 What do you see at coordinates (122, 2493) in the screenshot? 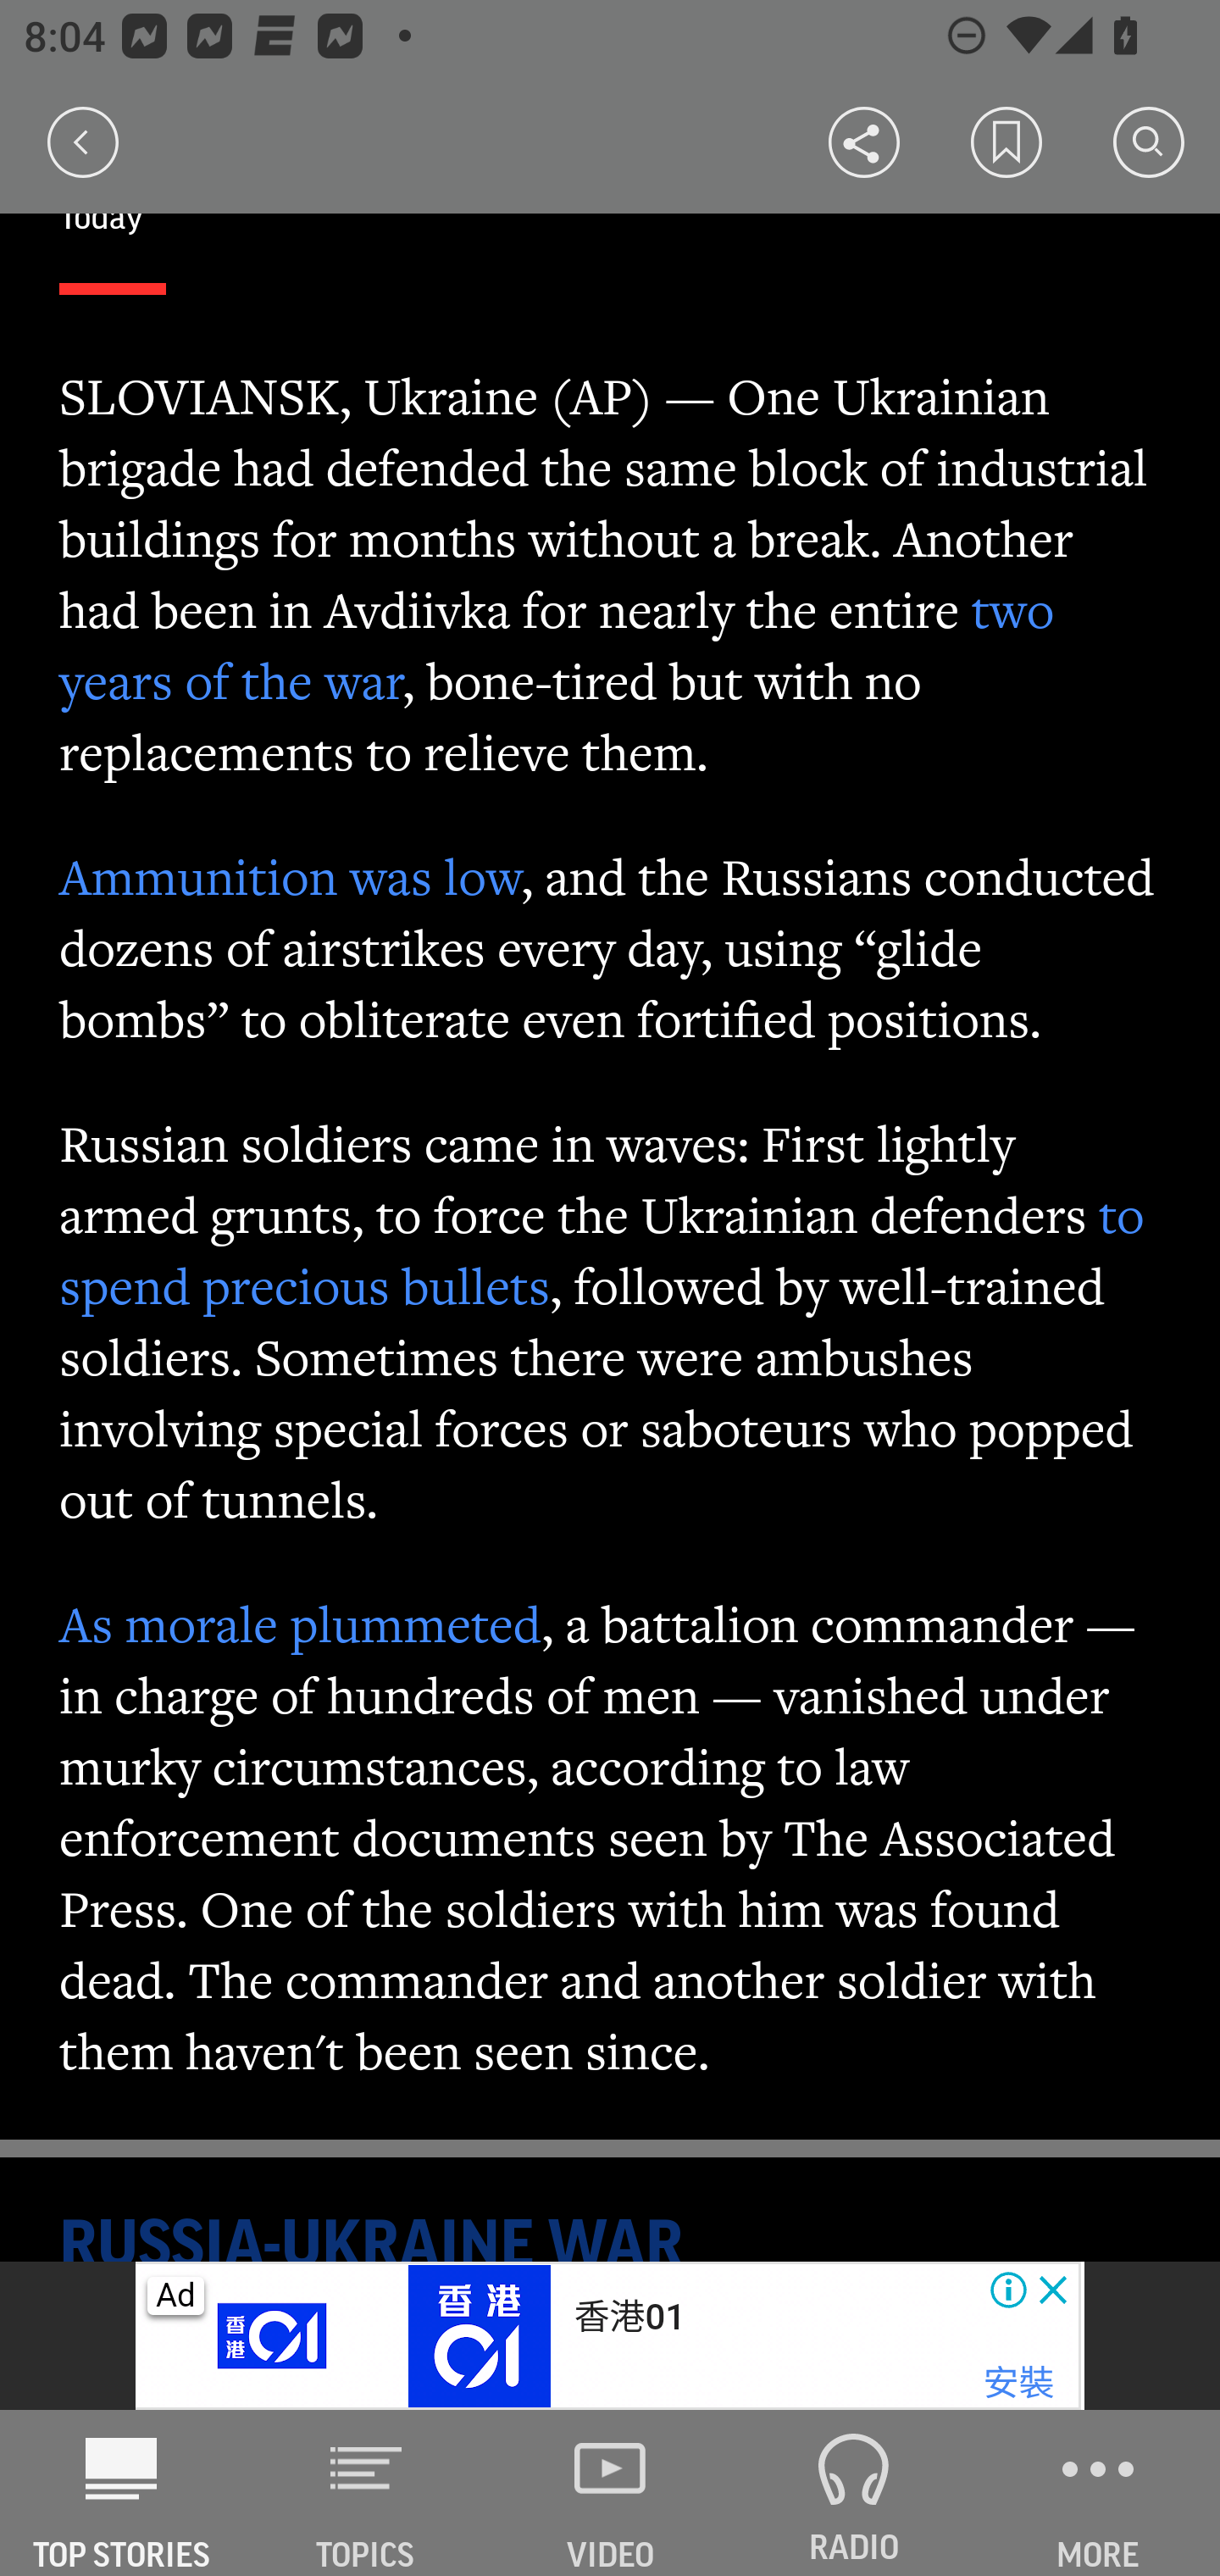
I see `AP News TOP STORIES` at bounding box center [122, 2493].